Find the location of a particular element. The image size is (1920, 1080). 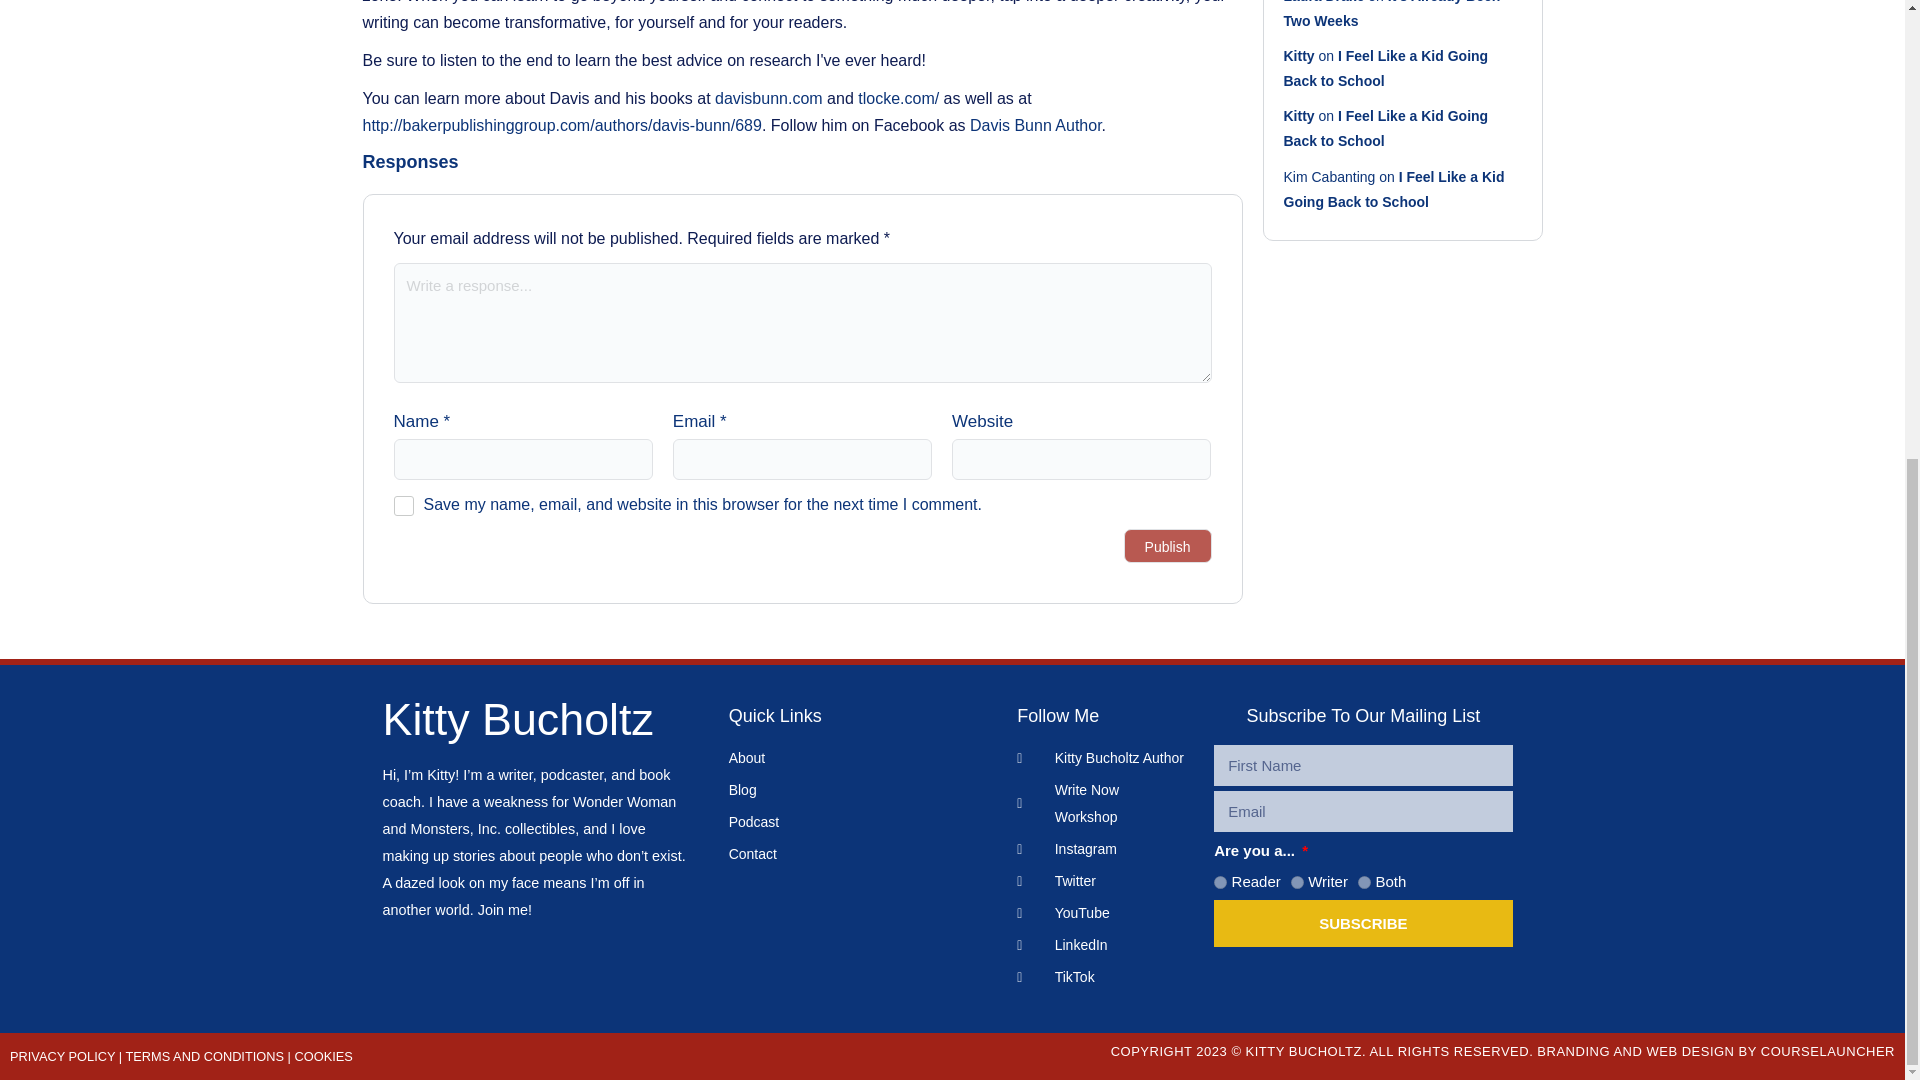

Kitty is located at coordinates (1300, 55).